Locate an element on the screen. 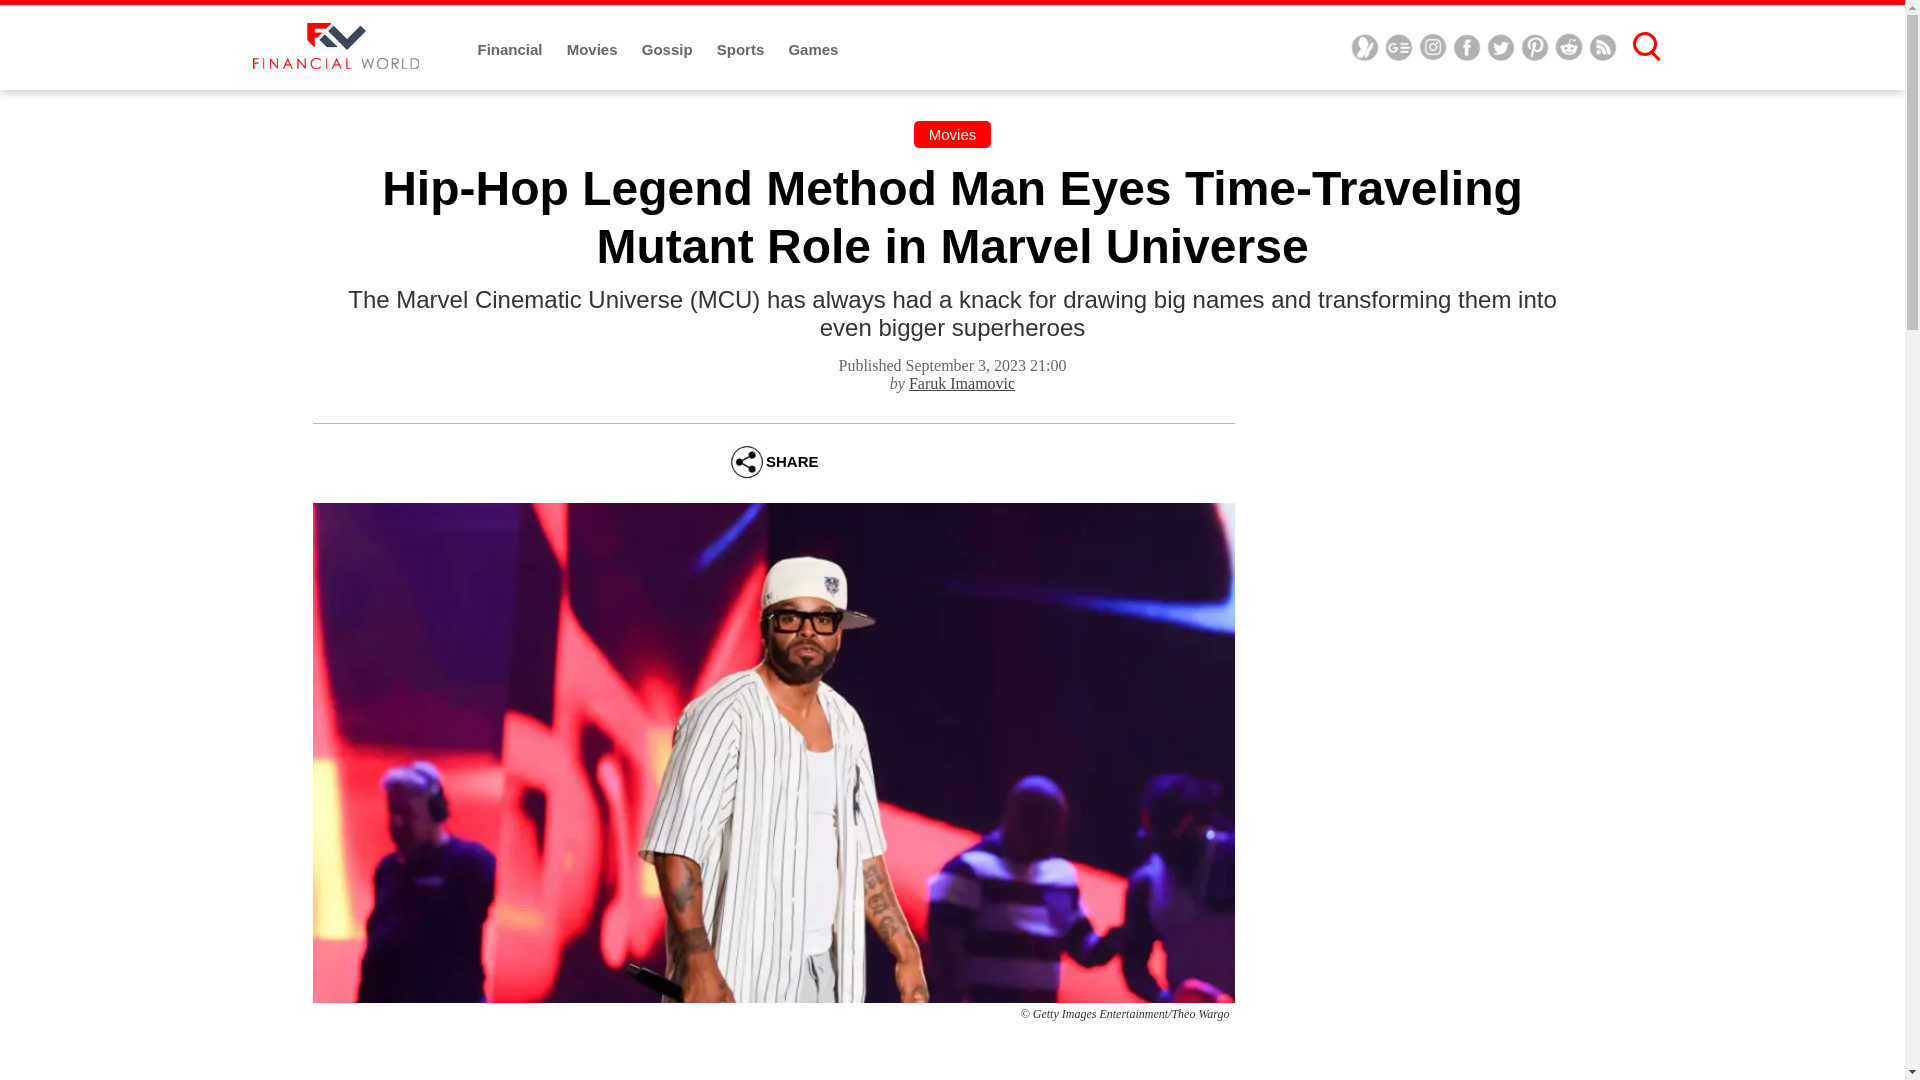 This screenshot has height=1080, width=1920. Games is located at coordinates (812, 50).